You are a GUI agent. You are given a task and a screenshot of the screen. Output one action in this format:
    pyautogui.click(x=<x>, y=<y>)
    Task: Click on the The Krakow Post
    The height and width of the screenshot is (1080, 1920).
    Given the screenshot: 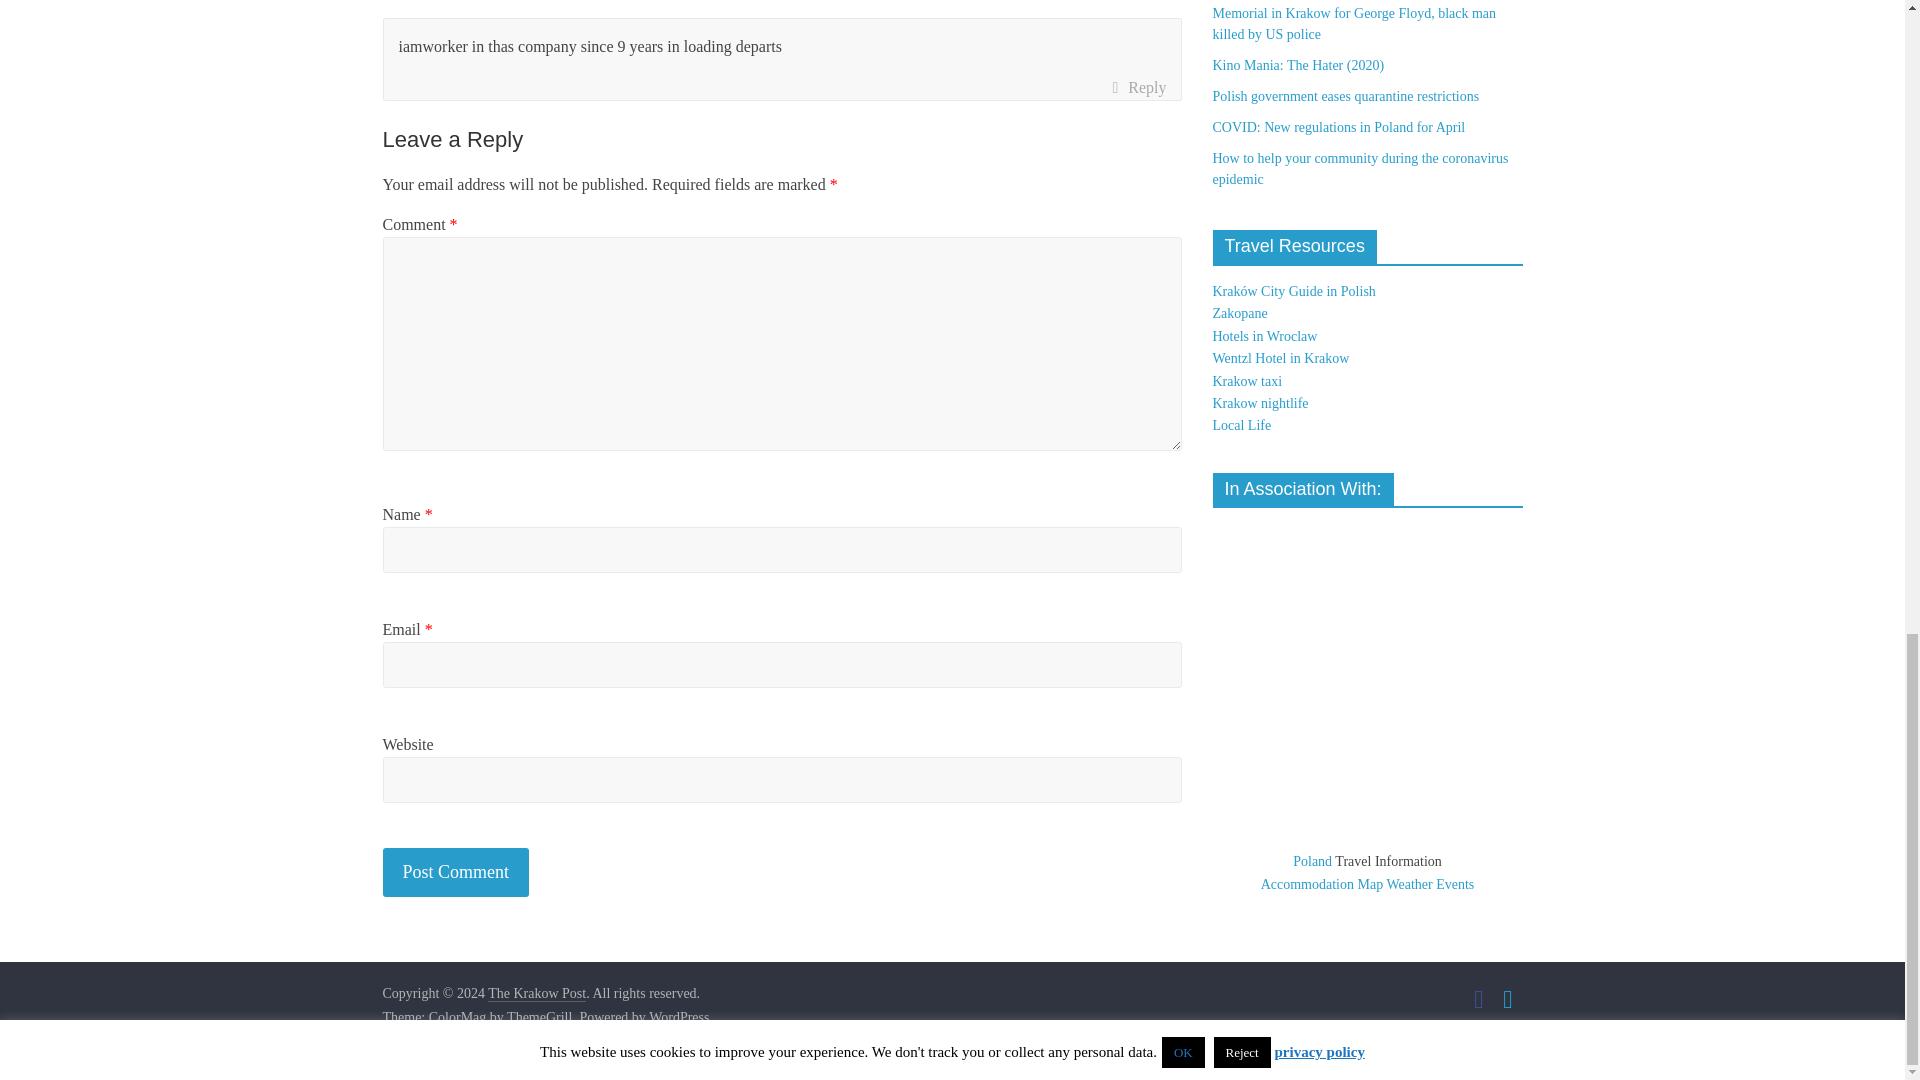 What is the action you would take?
    pyautogui.click(x=536, y=994)
    